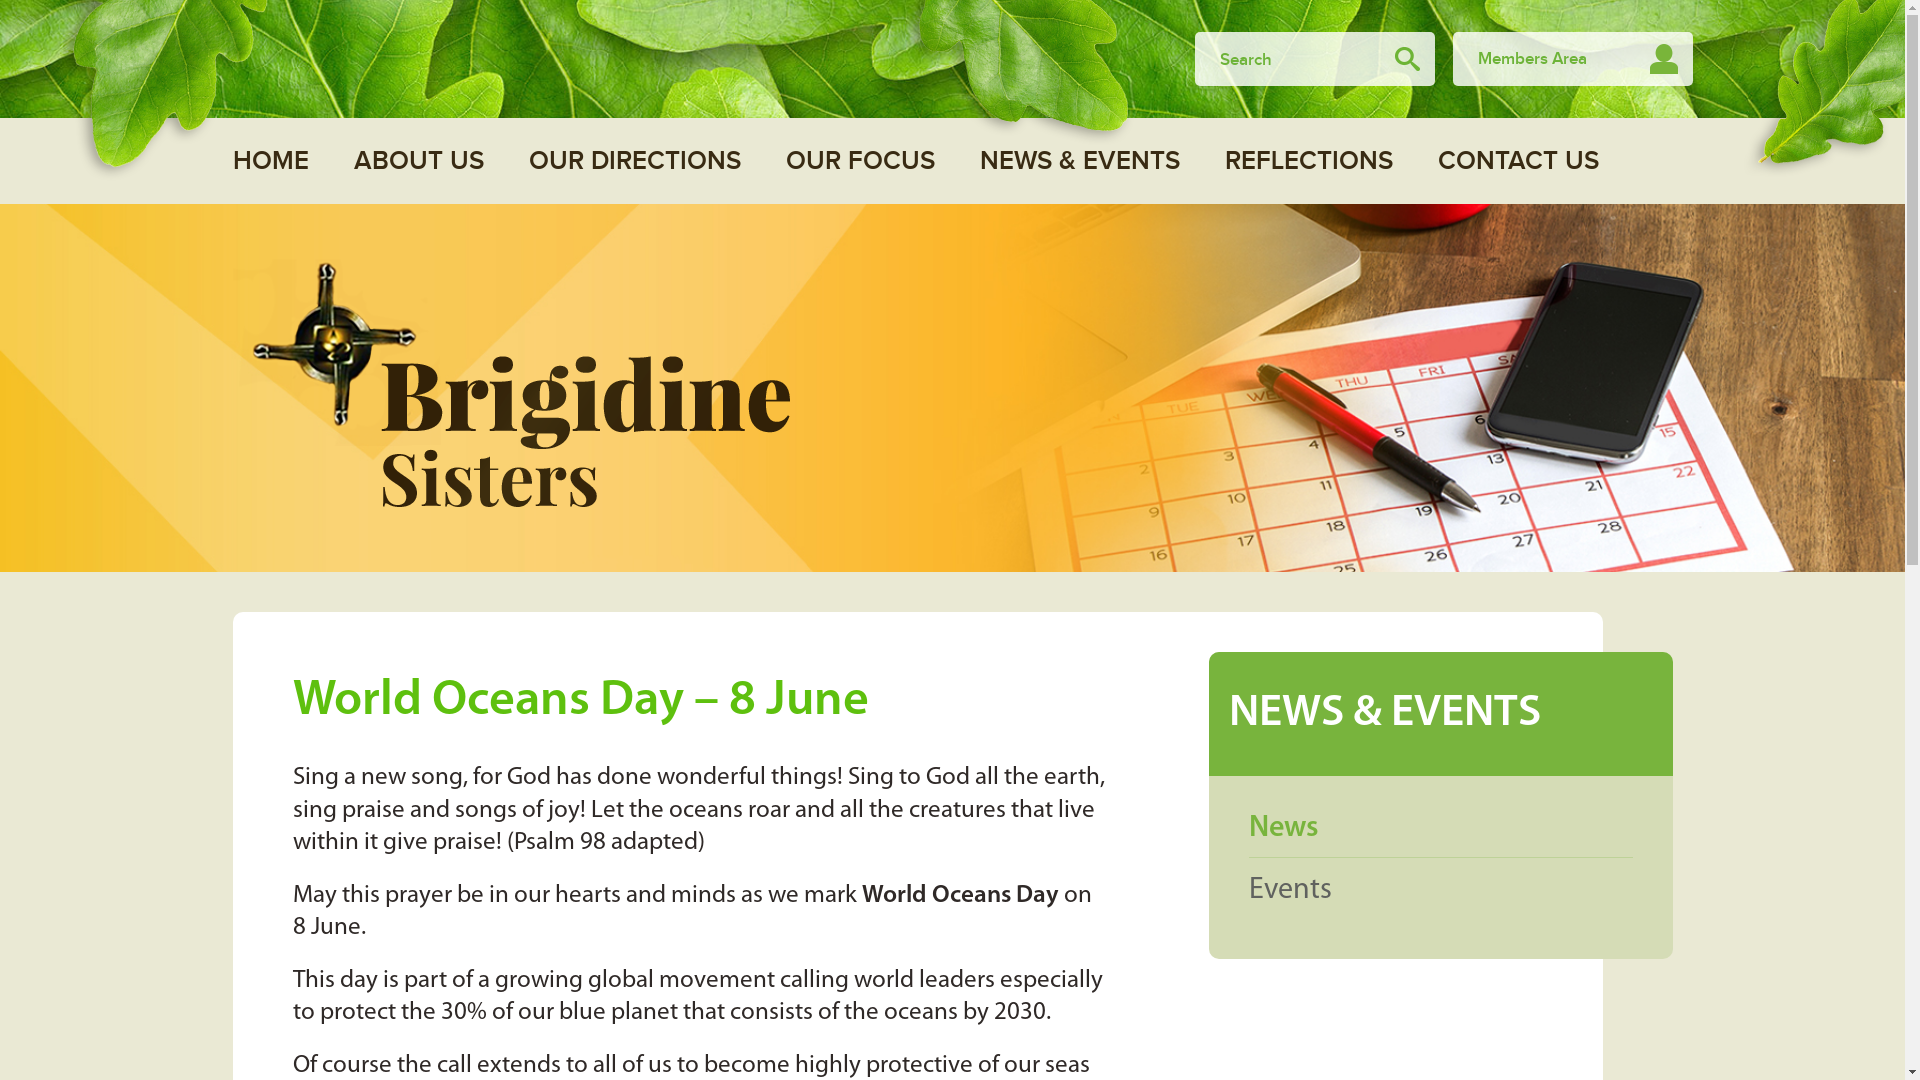  Describe the element at coordinates (860, 161) in the screenshot. I see `OUR FOCUS` at that location.